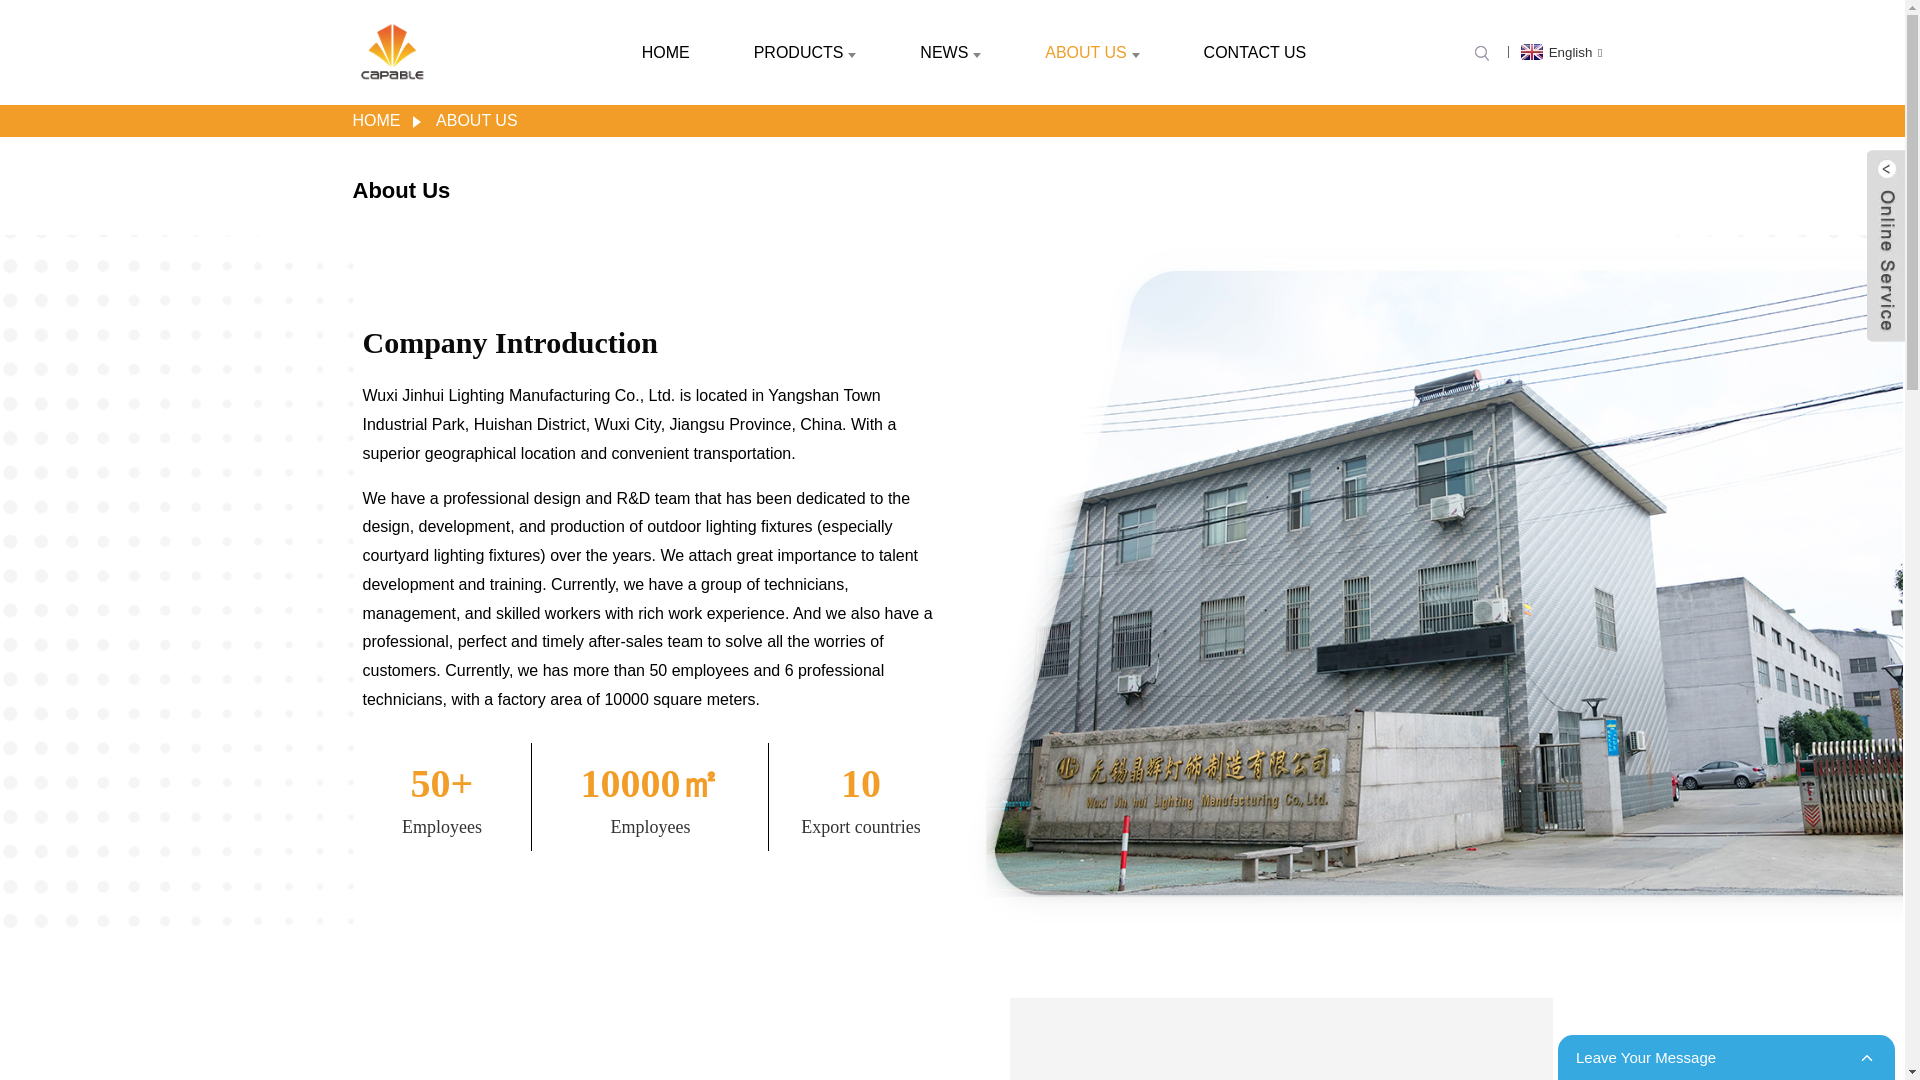 This screenshot has width=1920, height=1080. What do you see at coordinates (805, 52) in the screenshot?
I see `PRODUCTS` at bounding box center [805, 52].